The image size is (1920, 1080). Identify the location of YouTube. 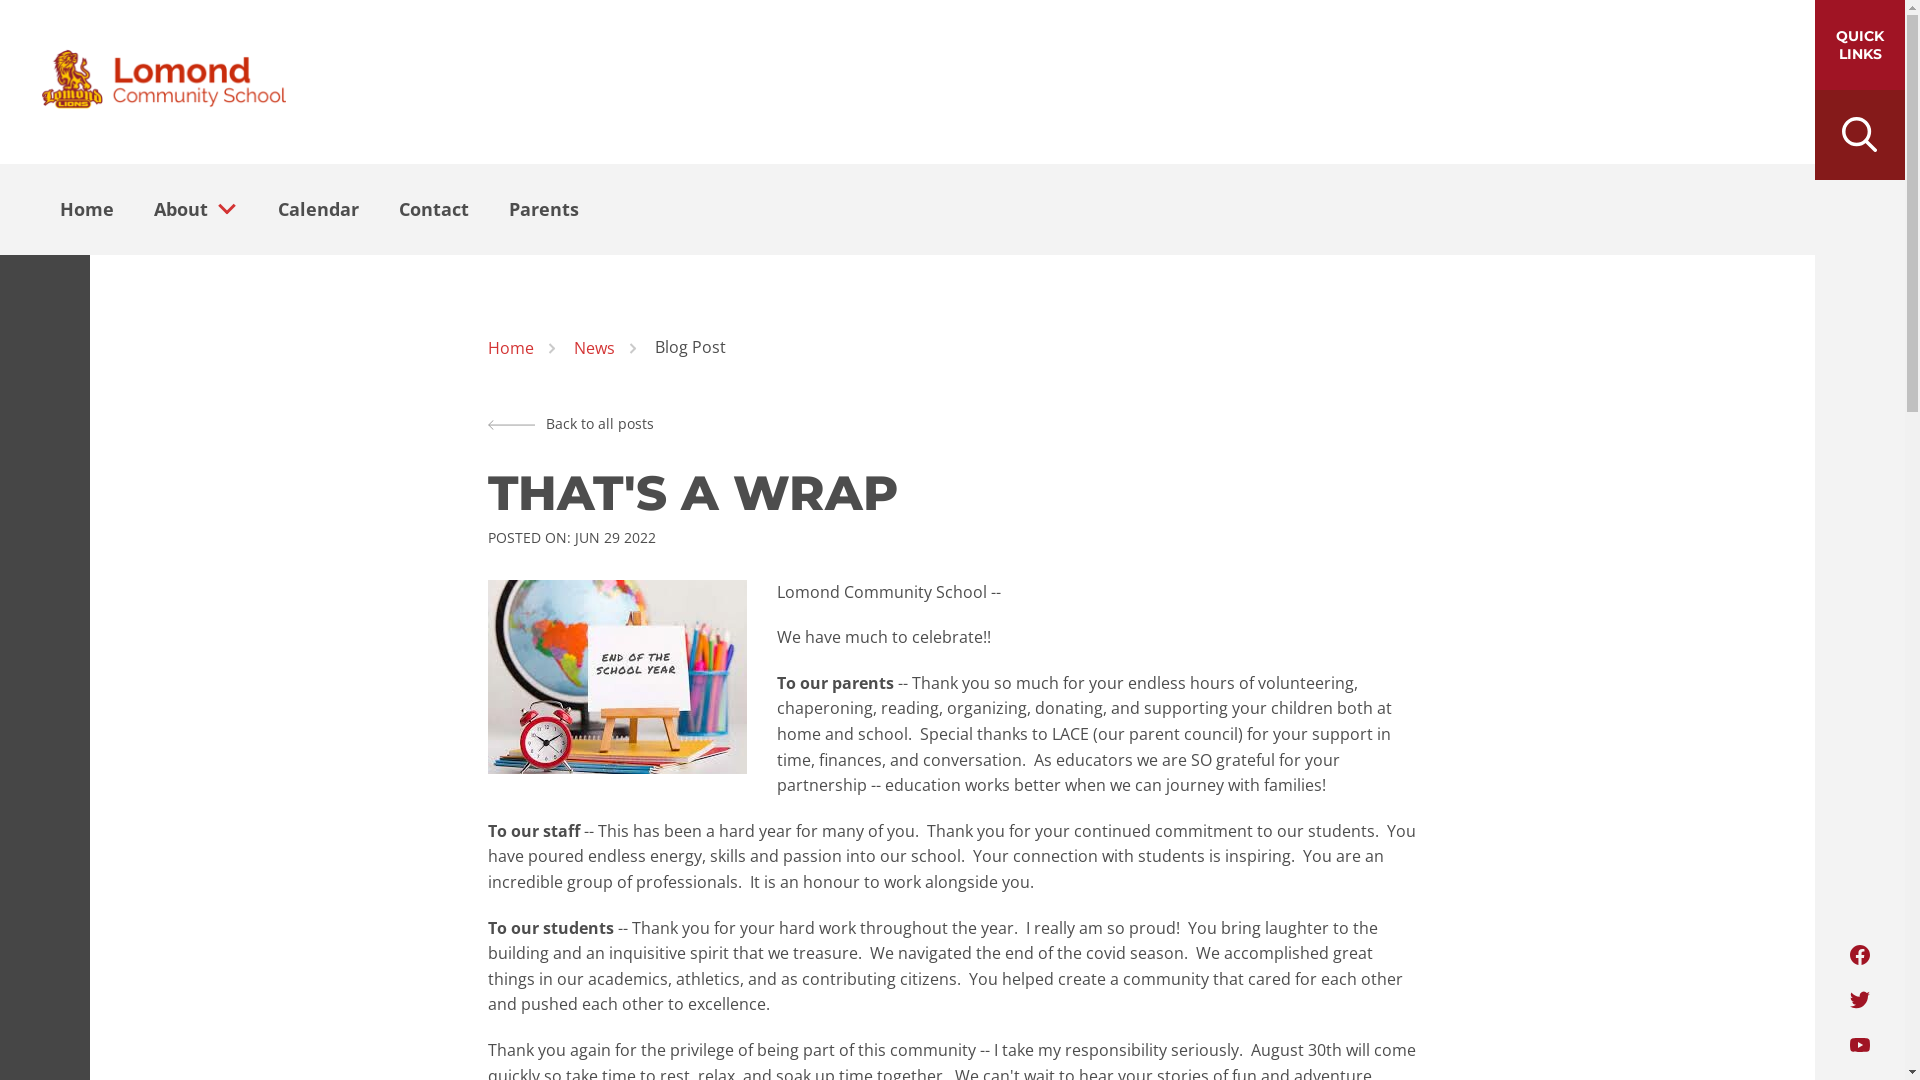
(1860, 1045).